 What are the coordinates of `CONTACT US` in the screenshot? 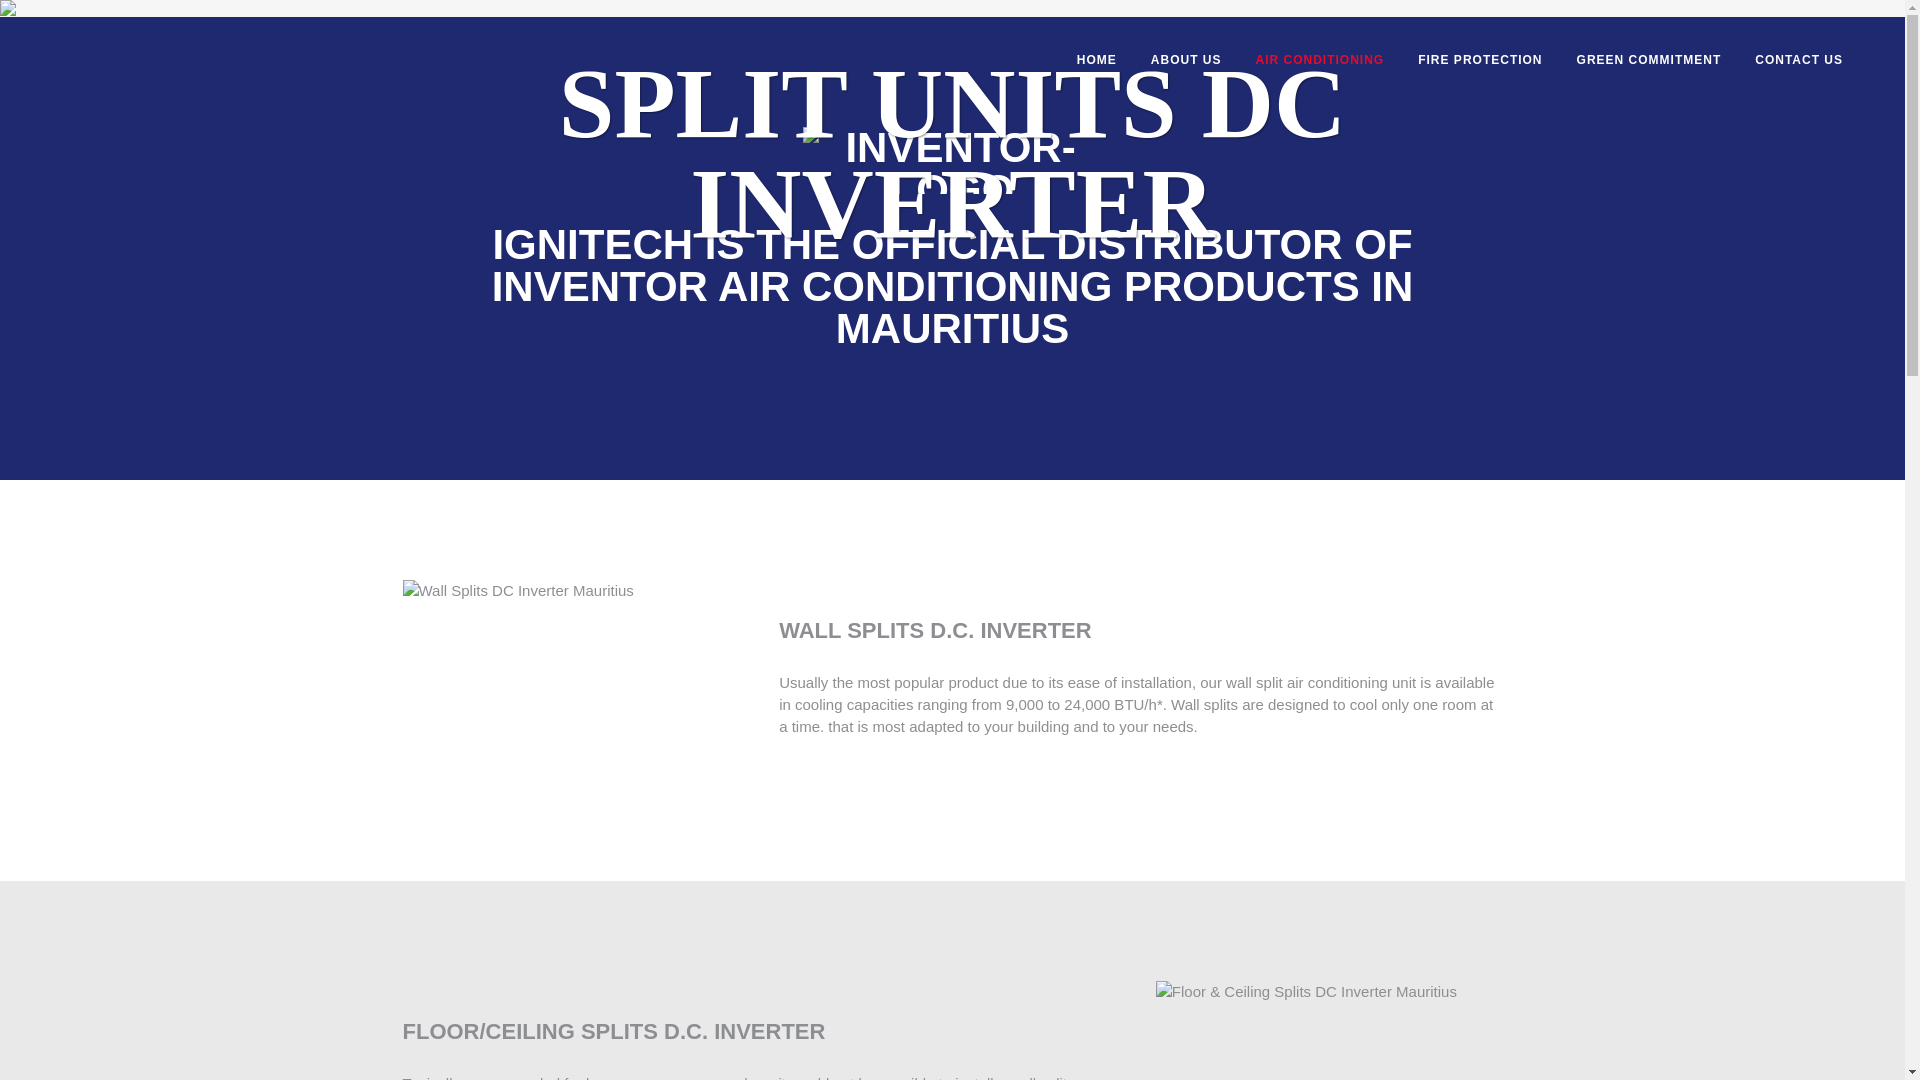 It's located at (1798, 60).